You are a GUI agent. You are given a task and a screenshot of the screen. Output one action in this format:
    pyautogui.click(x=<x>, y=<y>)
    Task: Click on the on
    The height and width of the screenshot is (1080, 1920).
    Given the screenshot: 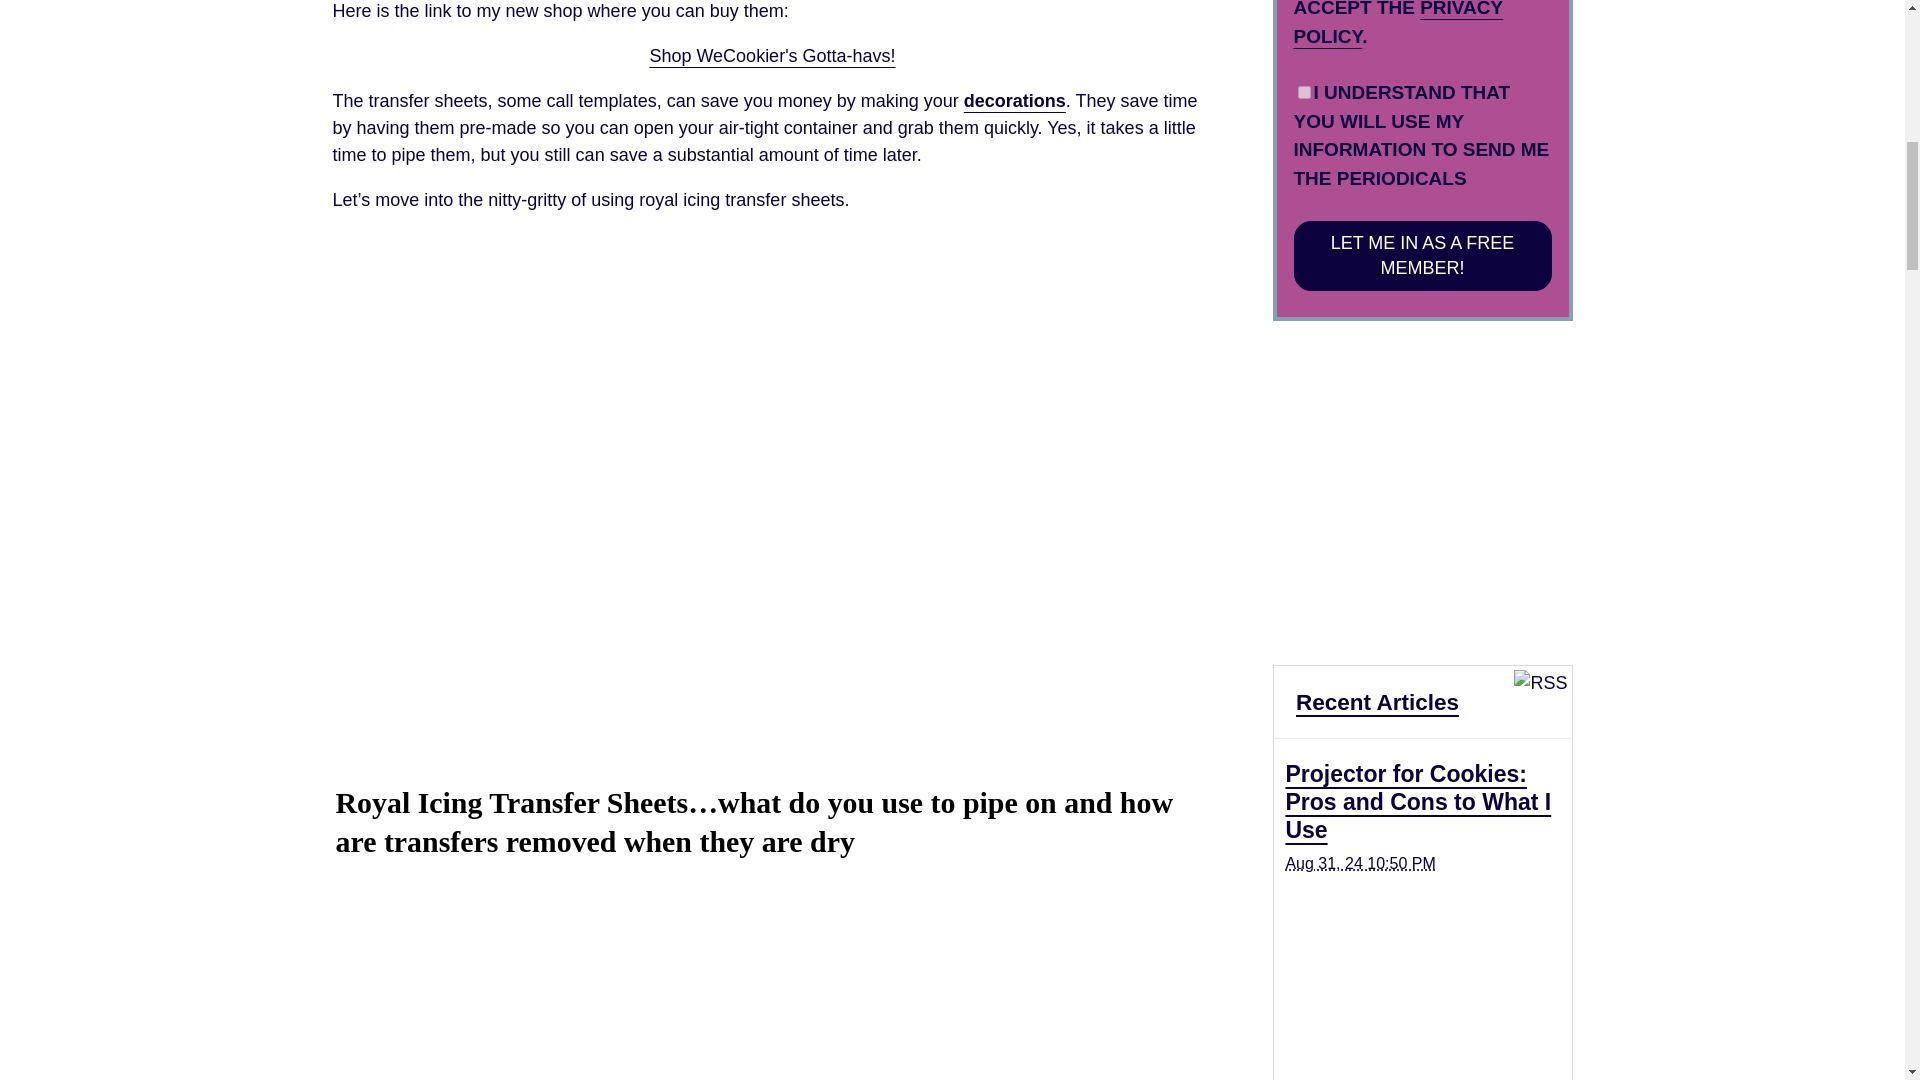 What is the action you would take?
    pyautogui.click(x=1304, y=92)
    